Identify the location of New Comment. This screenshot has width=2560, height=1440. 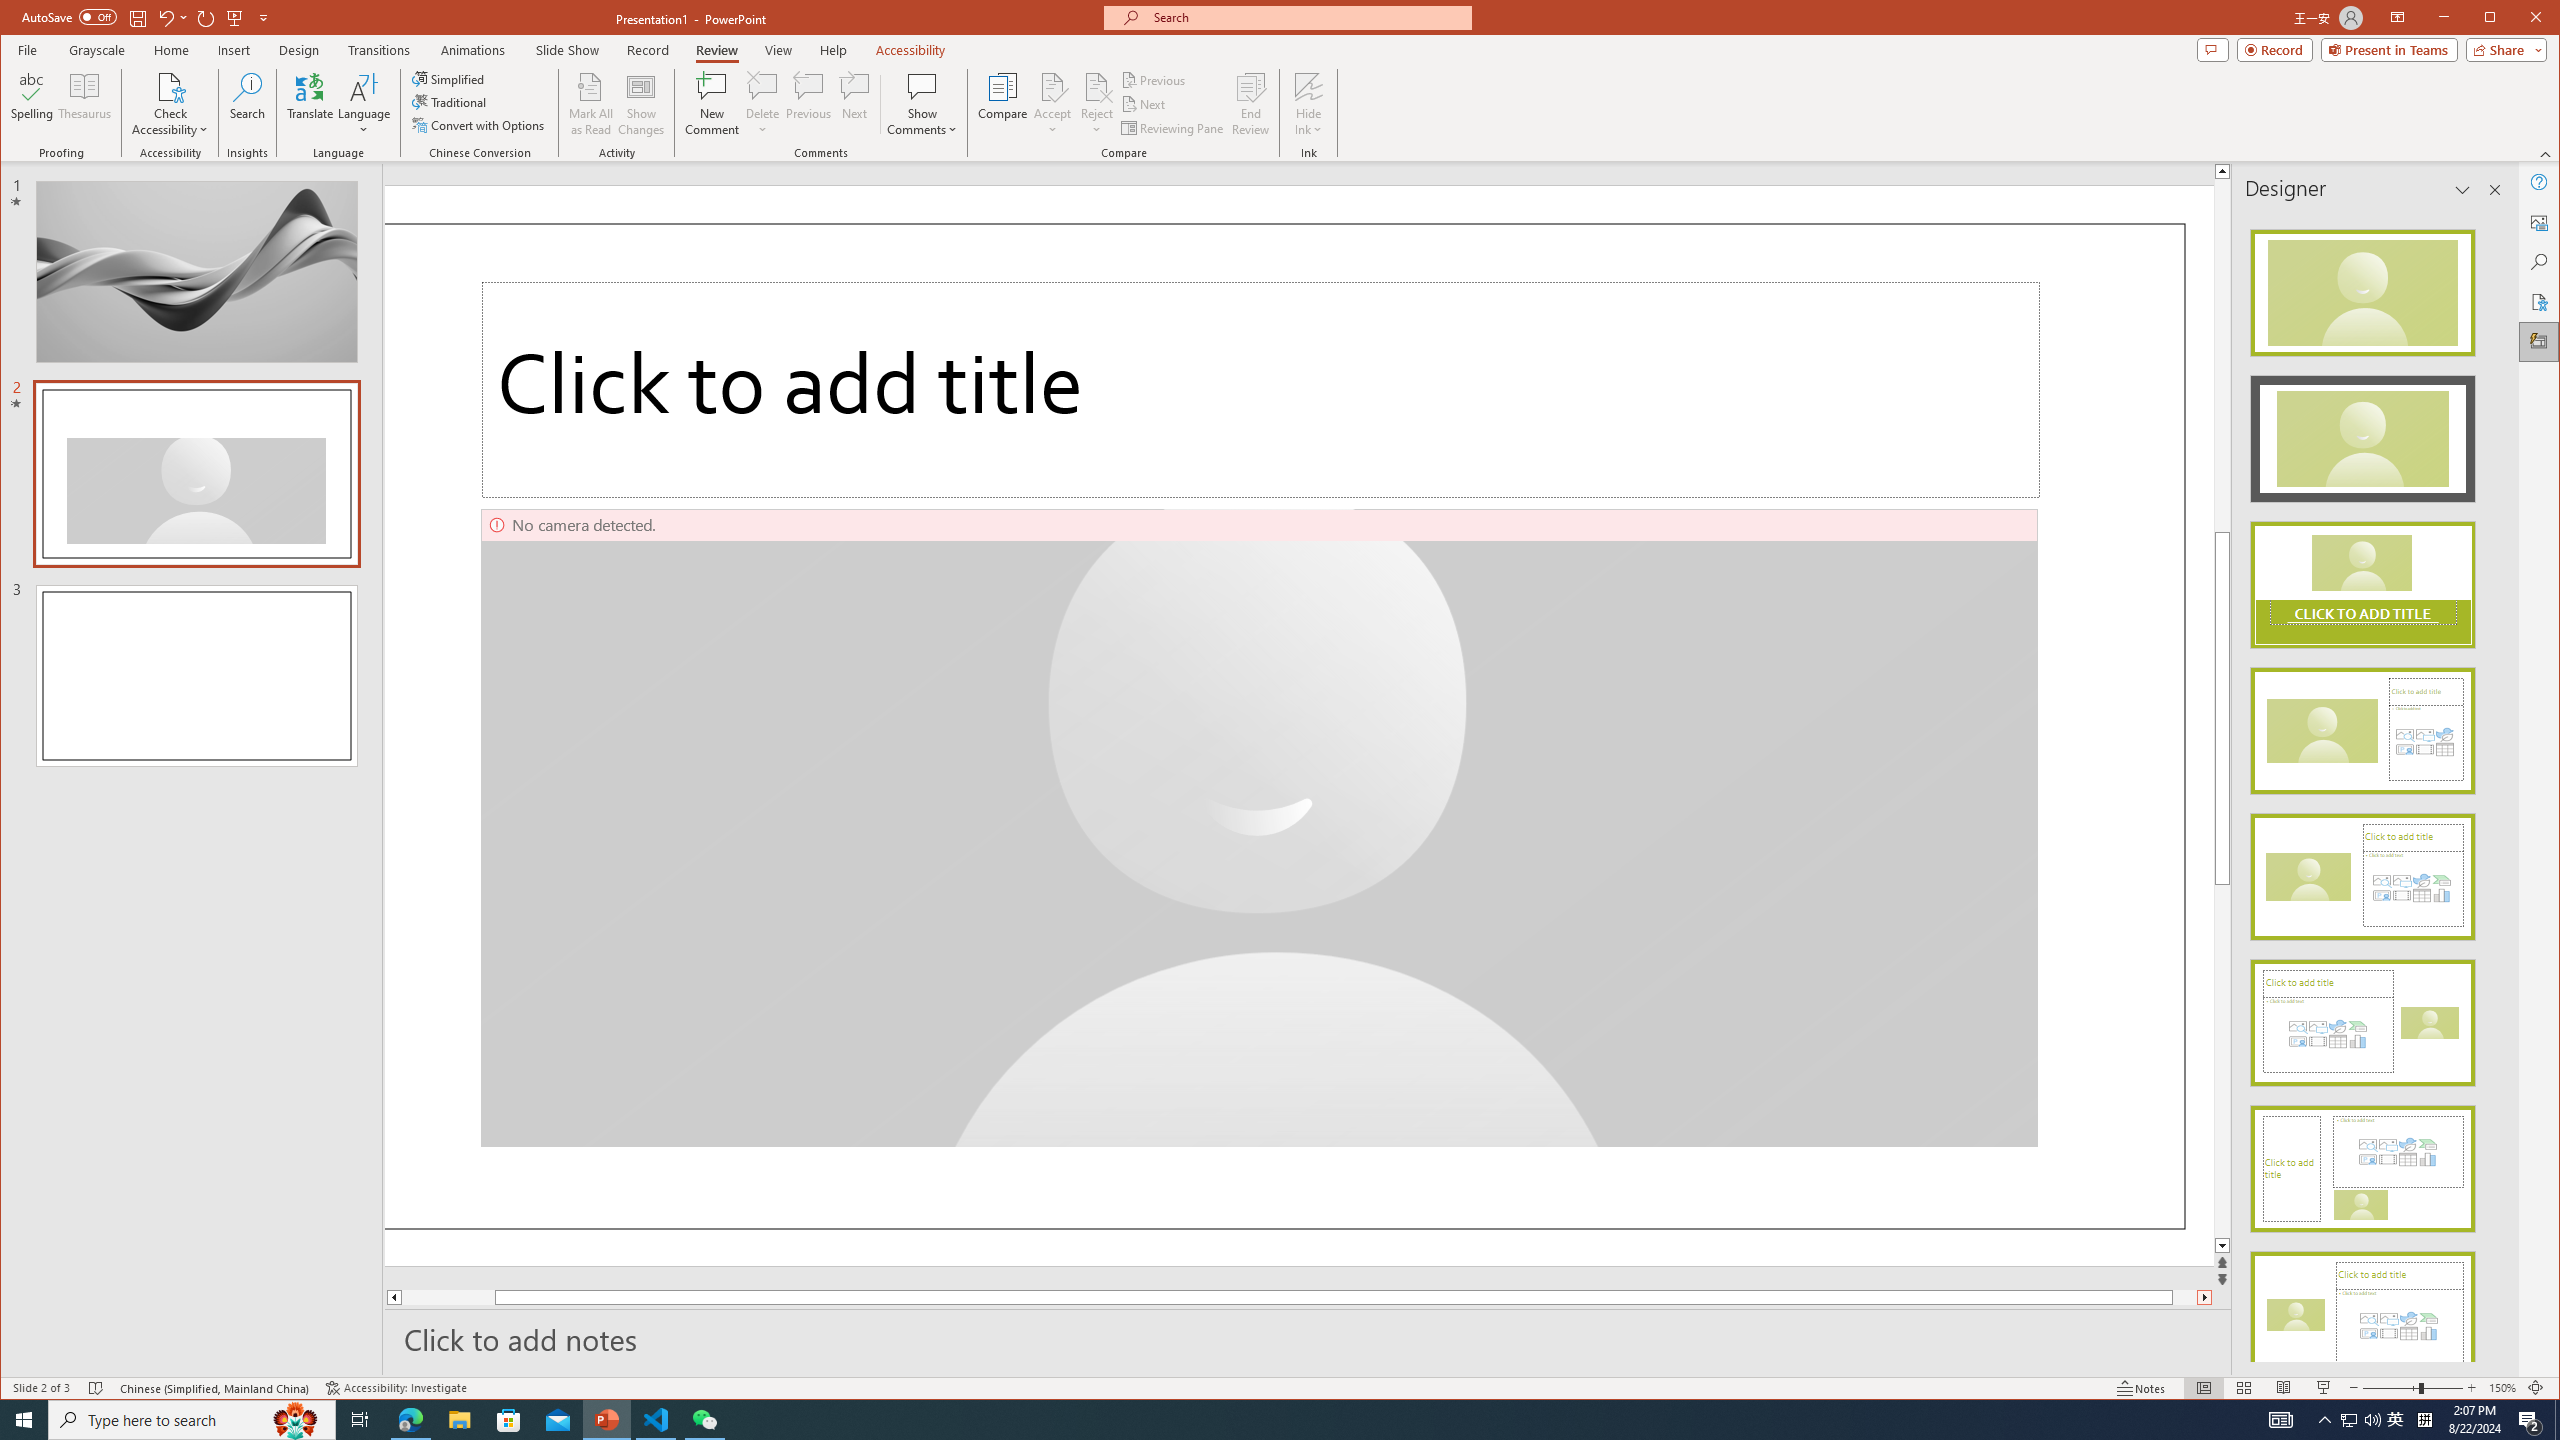
(712, 104).